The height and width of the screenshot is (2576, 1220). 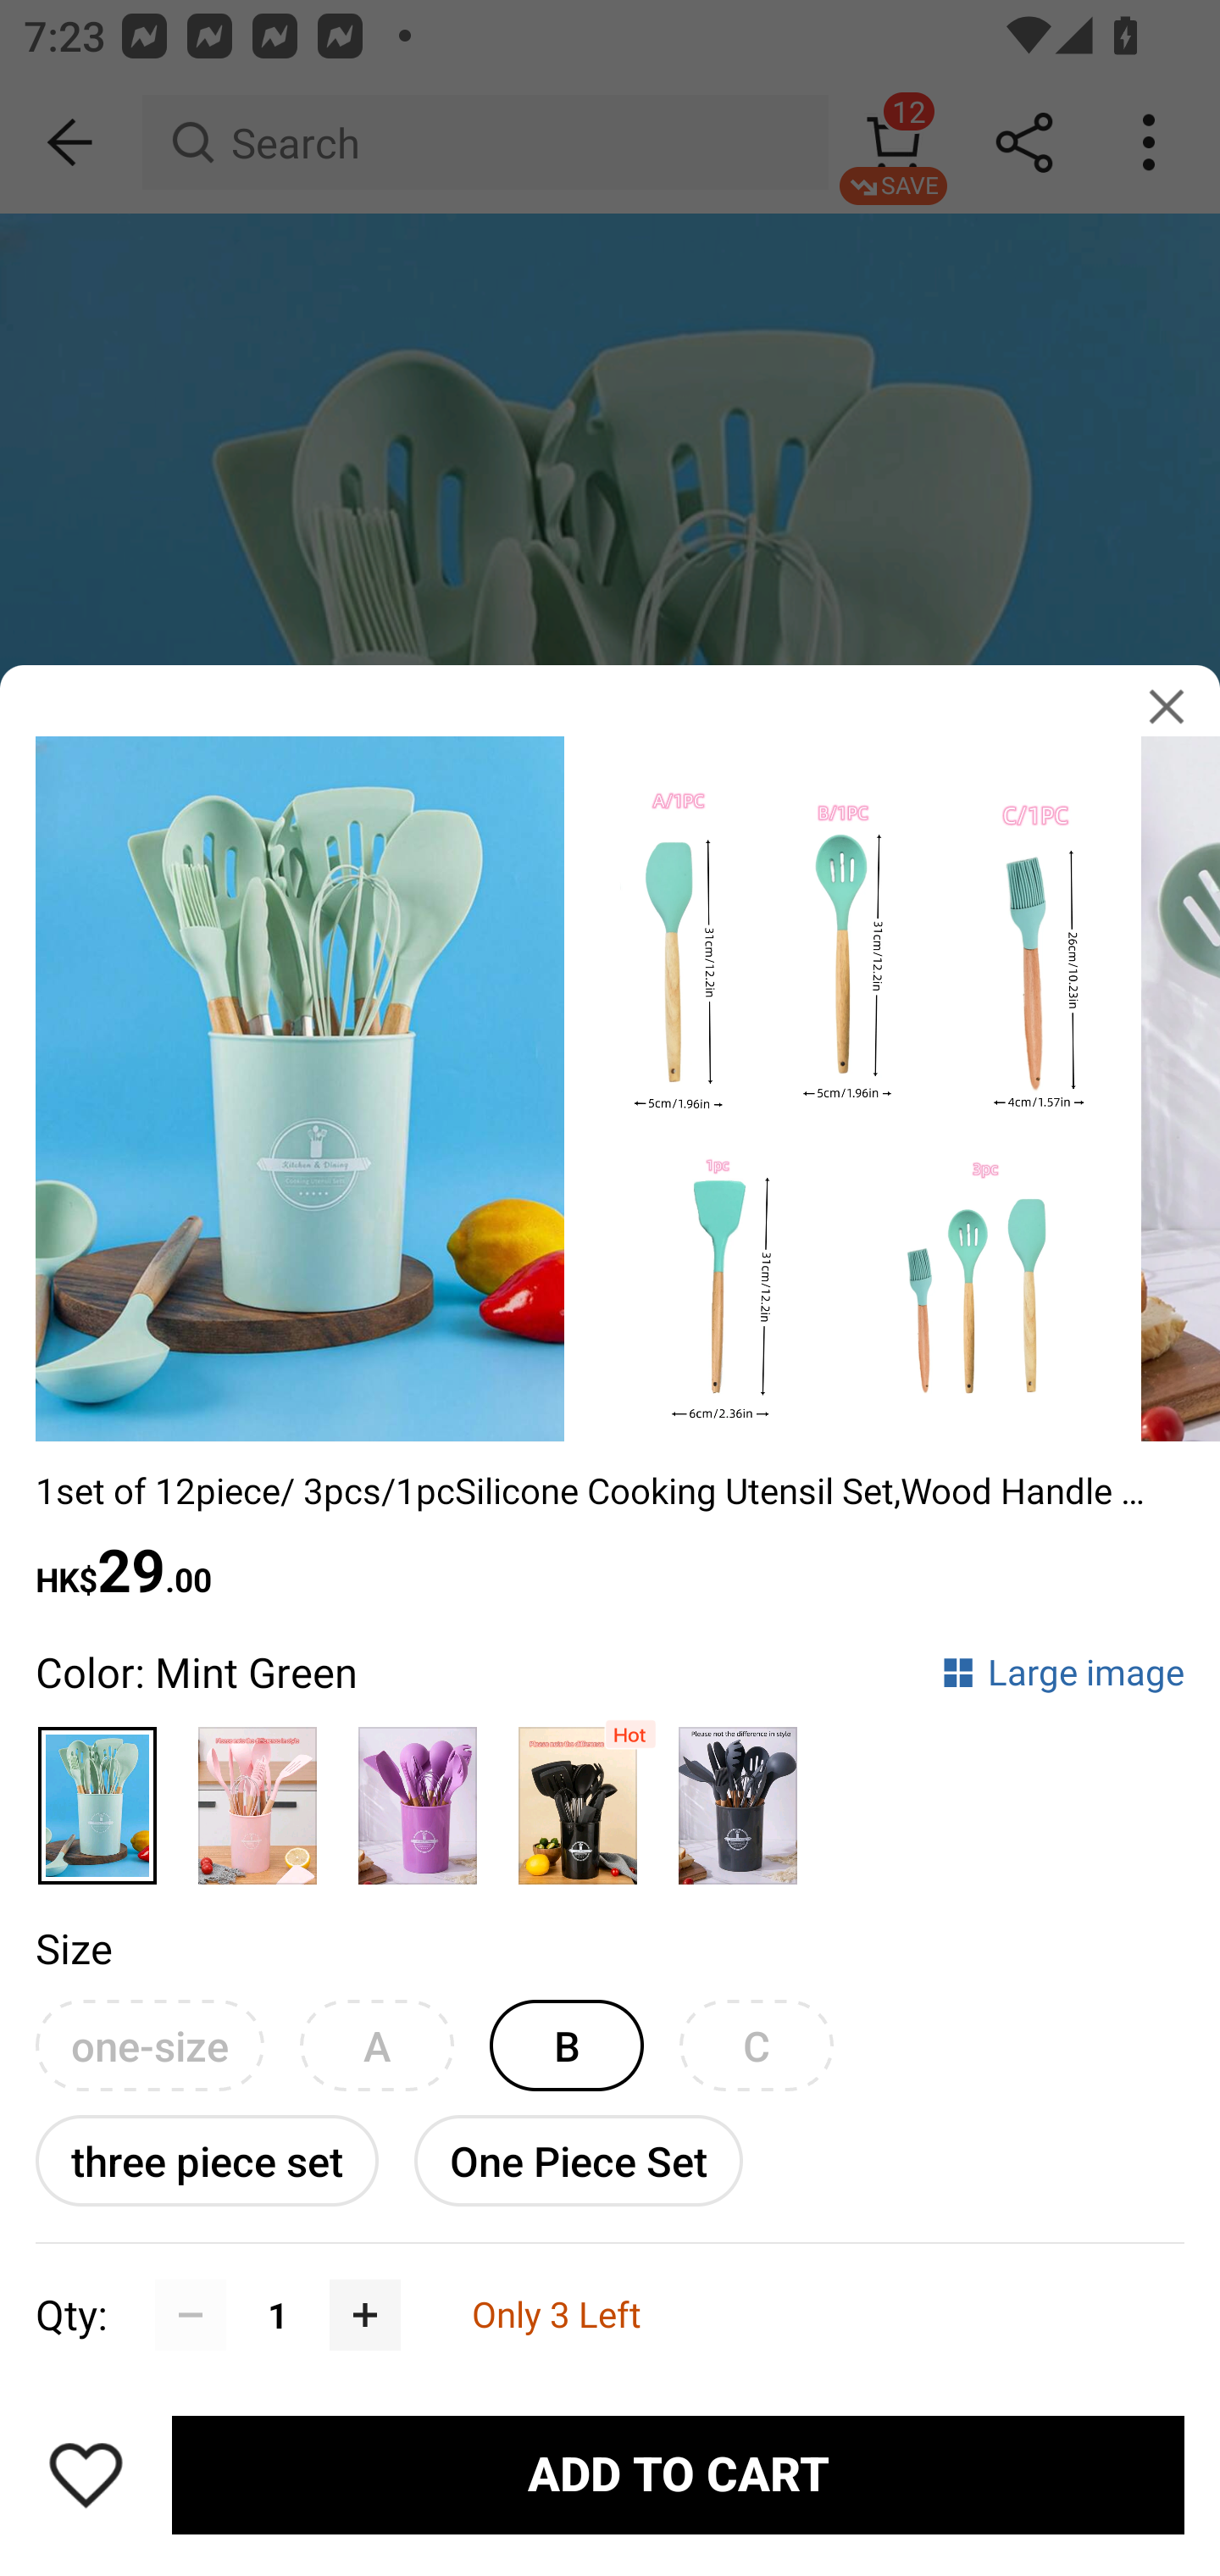 I want to click on Color: Mint Green, so click(x=196, y=1671).